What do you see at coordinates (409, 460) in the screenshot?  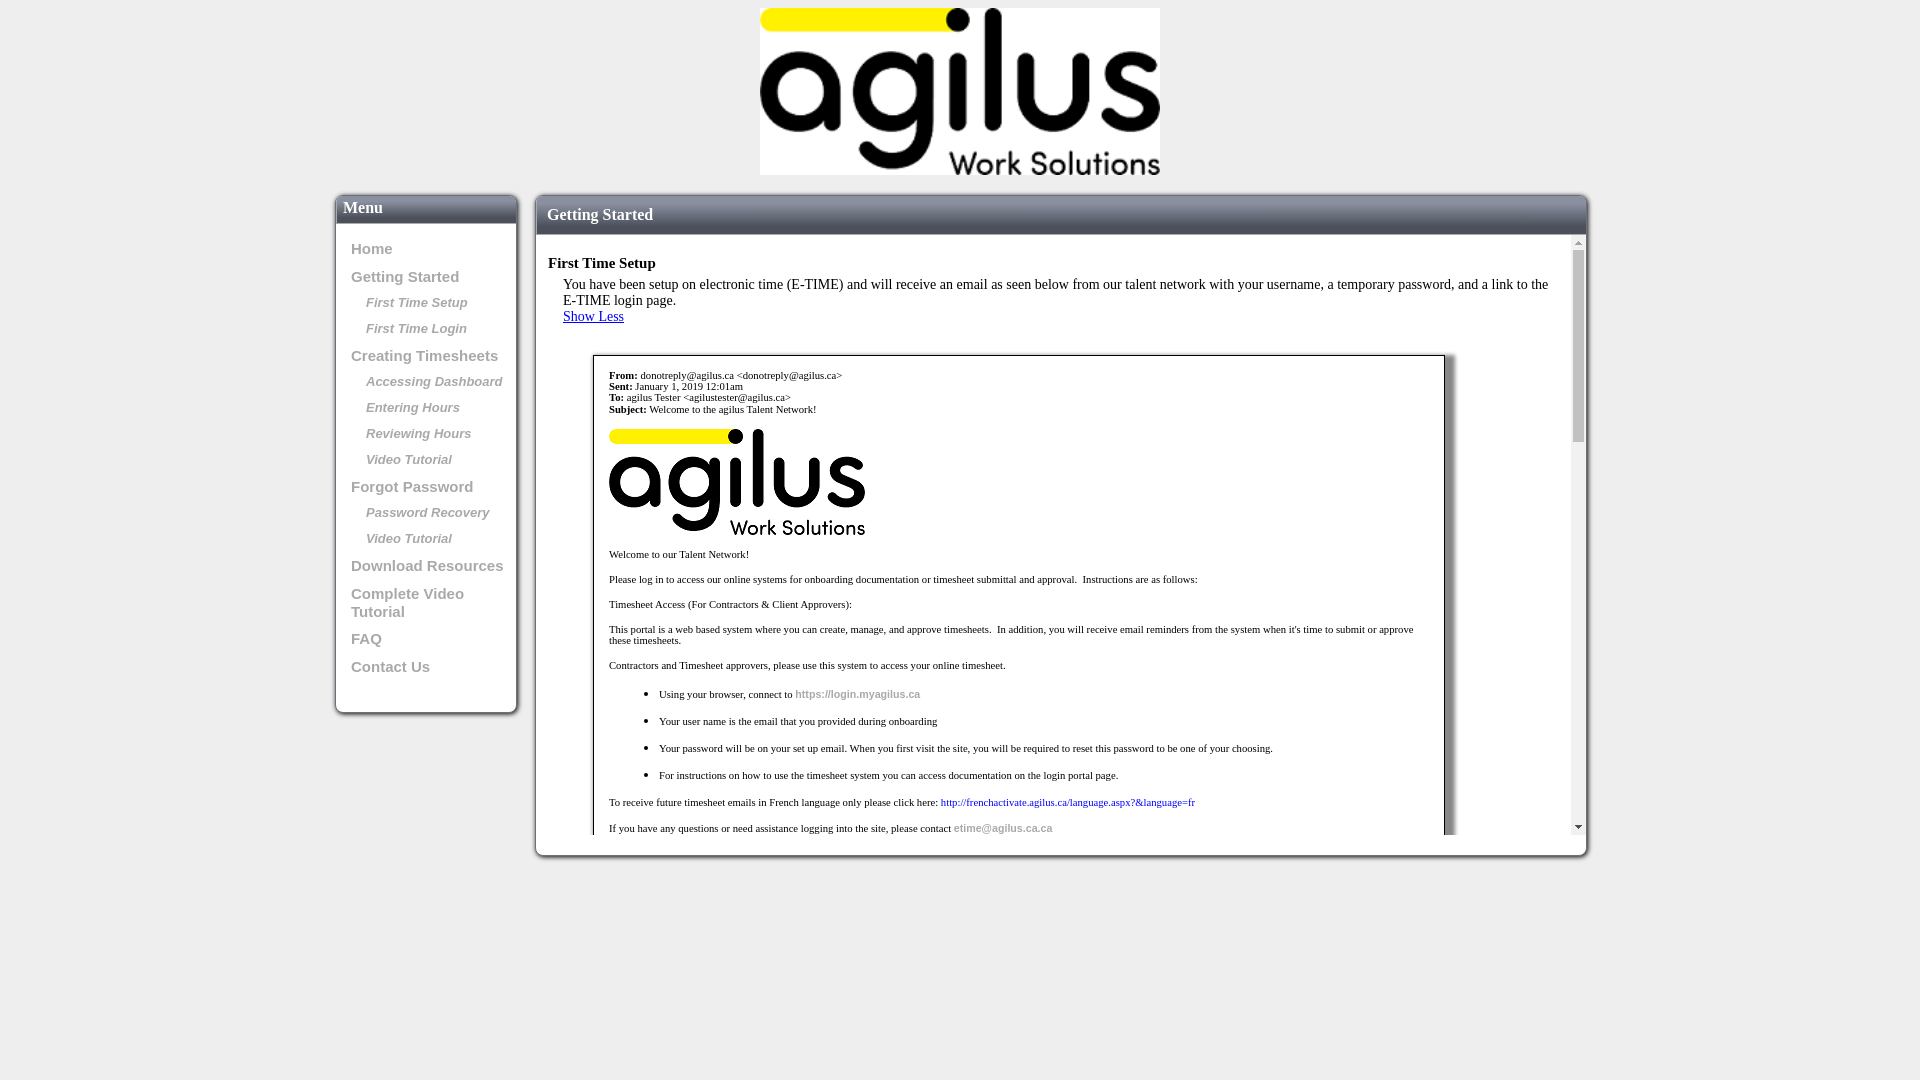 I see `Video Tutorial` at bounding box center [409, 460].